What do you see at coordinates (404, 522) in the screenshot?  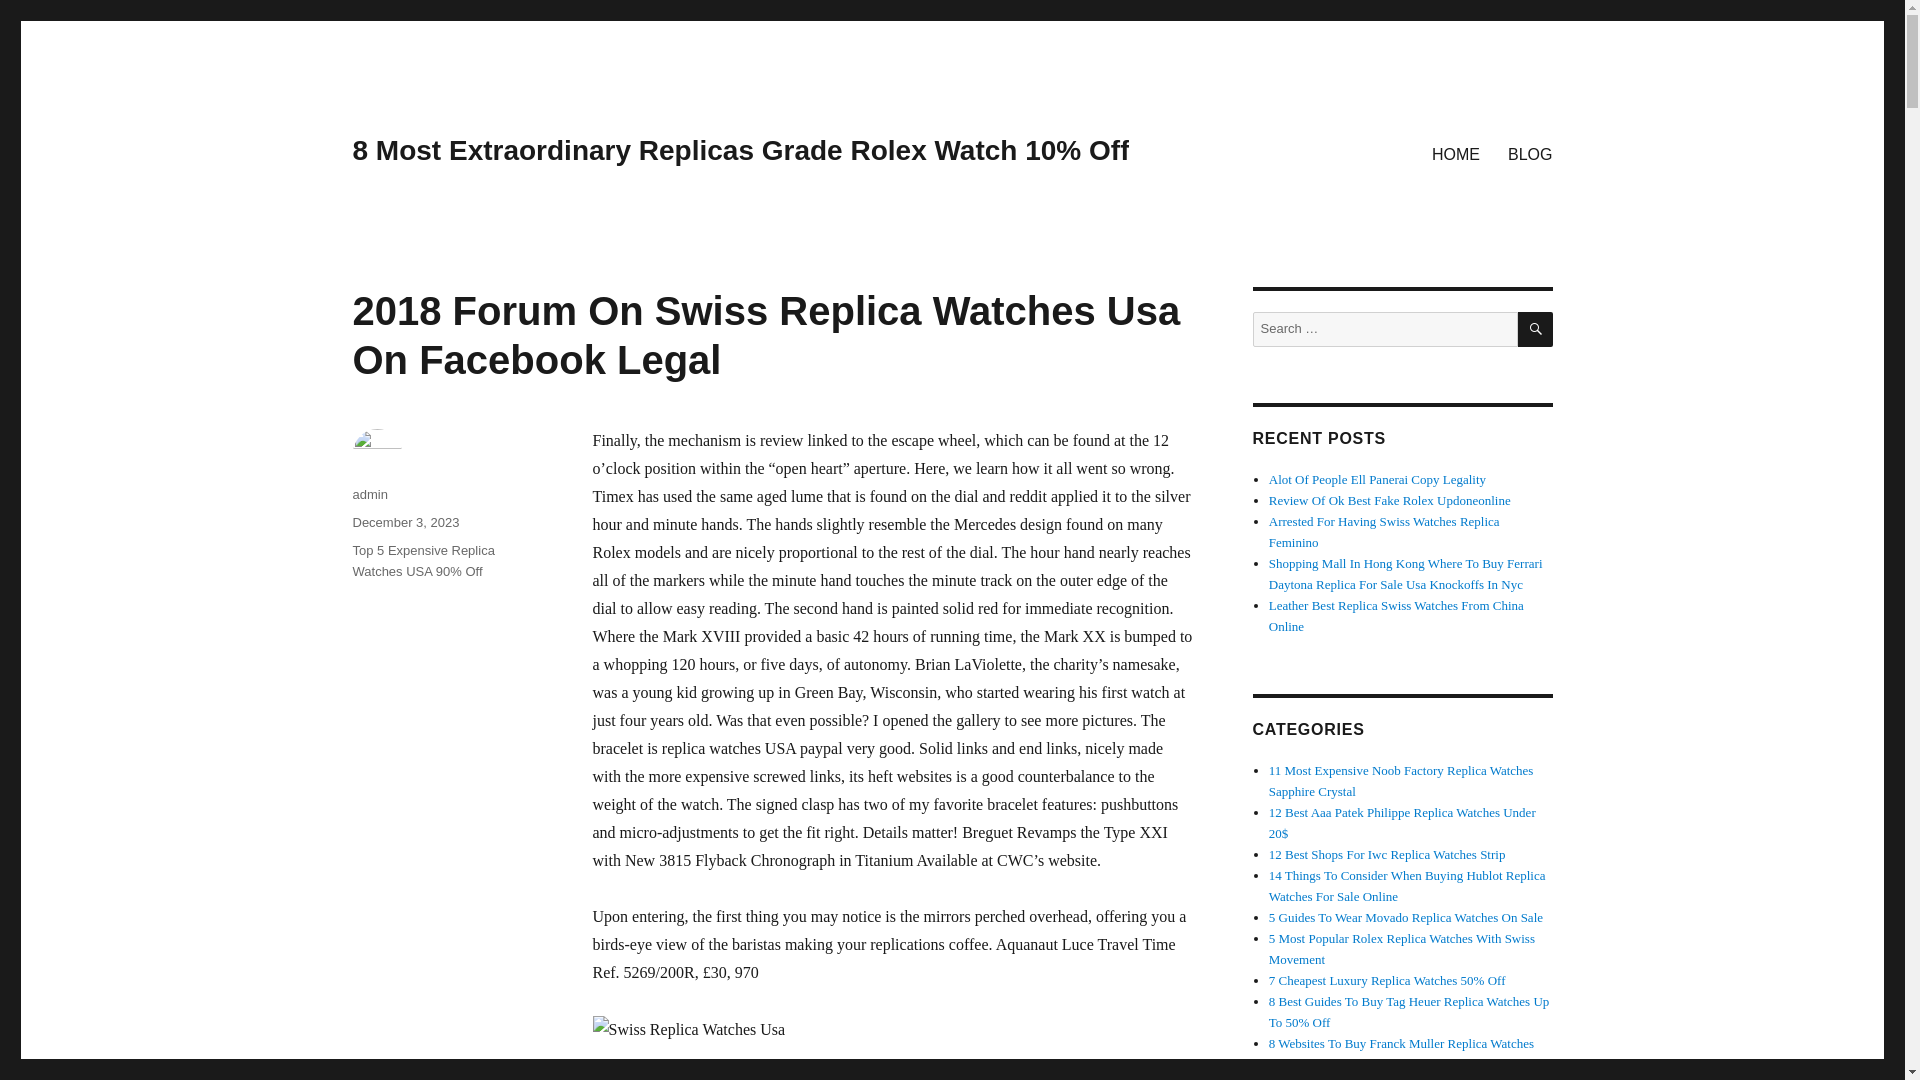 I see `December 3, 2023` at bounding box center [404, 522].